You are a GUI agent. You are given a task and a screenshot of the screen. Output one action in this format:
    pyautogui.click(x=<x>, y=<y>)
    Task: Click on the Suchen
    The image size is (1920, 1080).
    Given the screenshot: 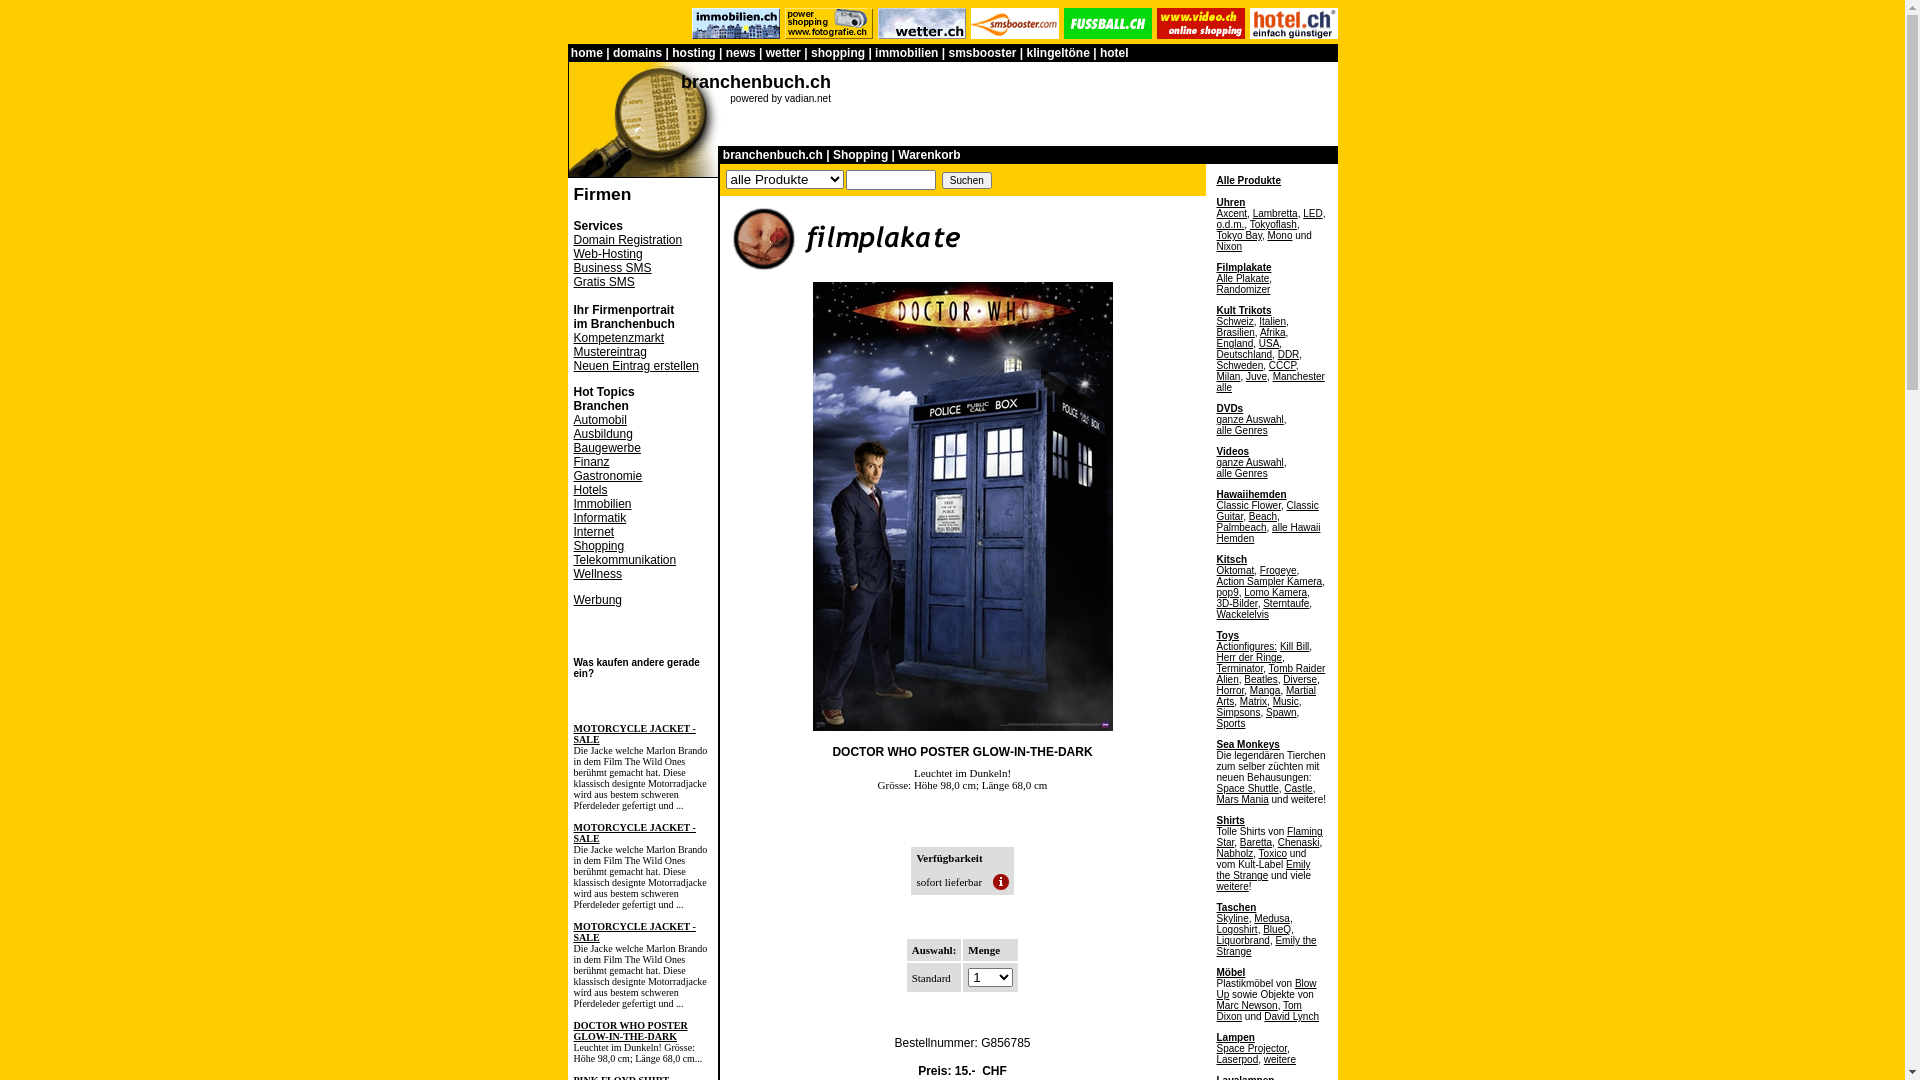 What is the action you would take?
    pyautogui.click(x=967, y=180)
    